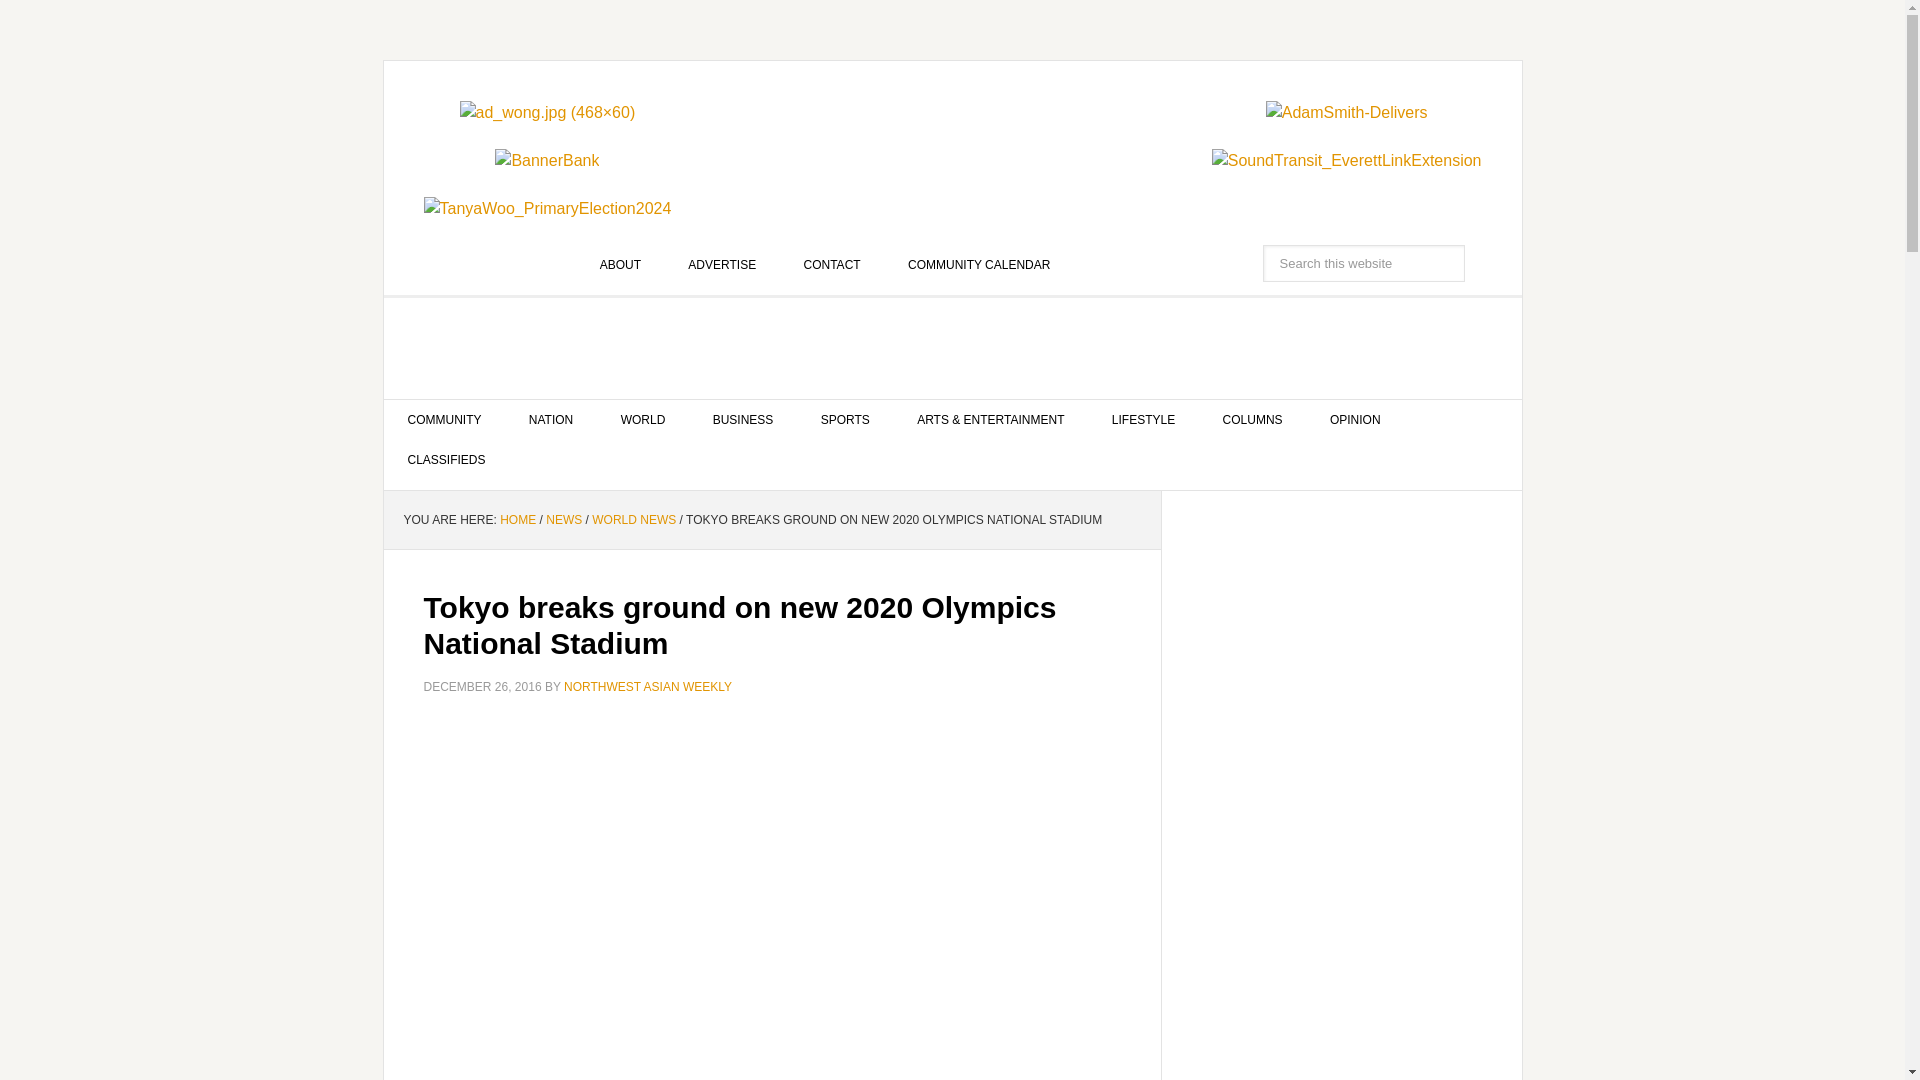 This screenshot has width=1920, height=1080. Describe the element at coordinates (744, 419) in the screenshot. I see `BUSINESS` at that location.